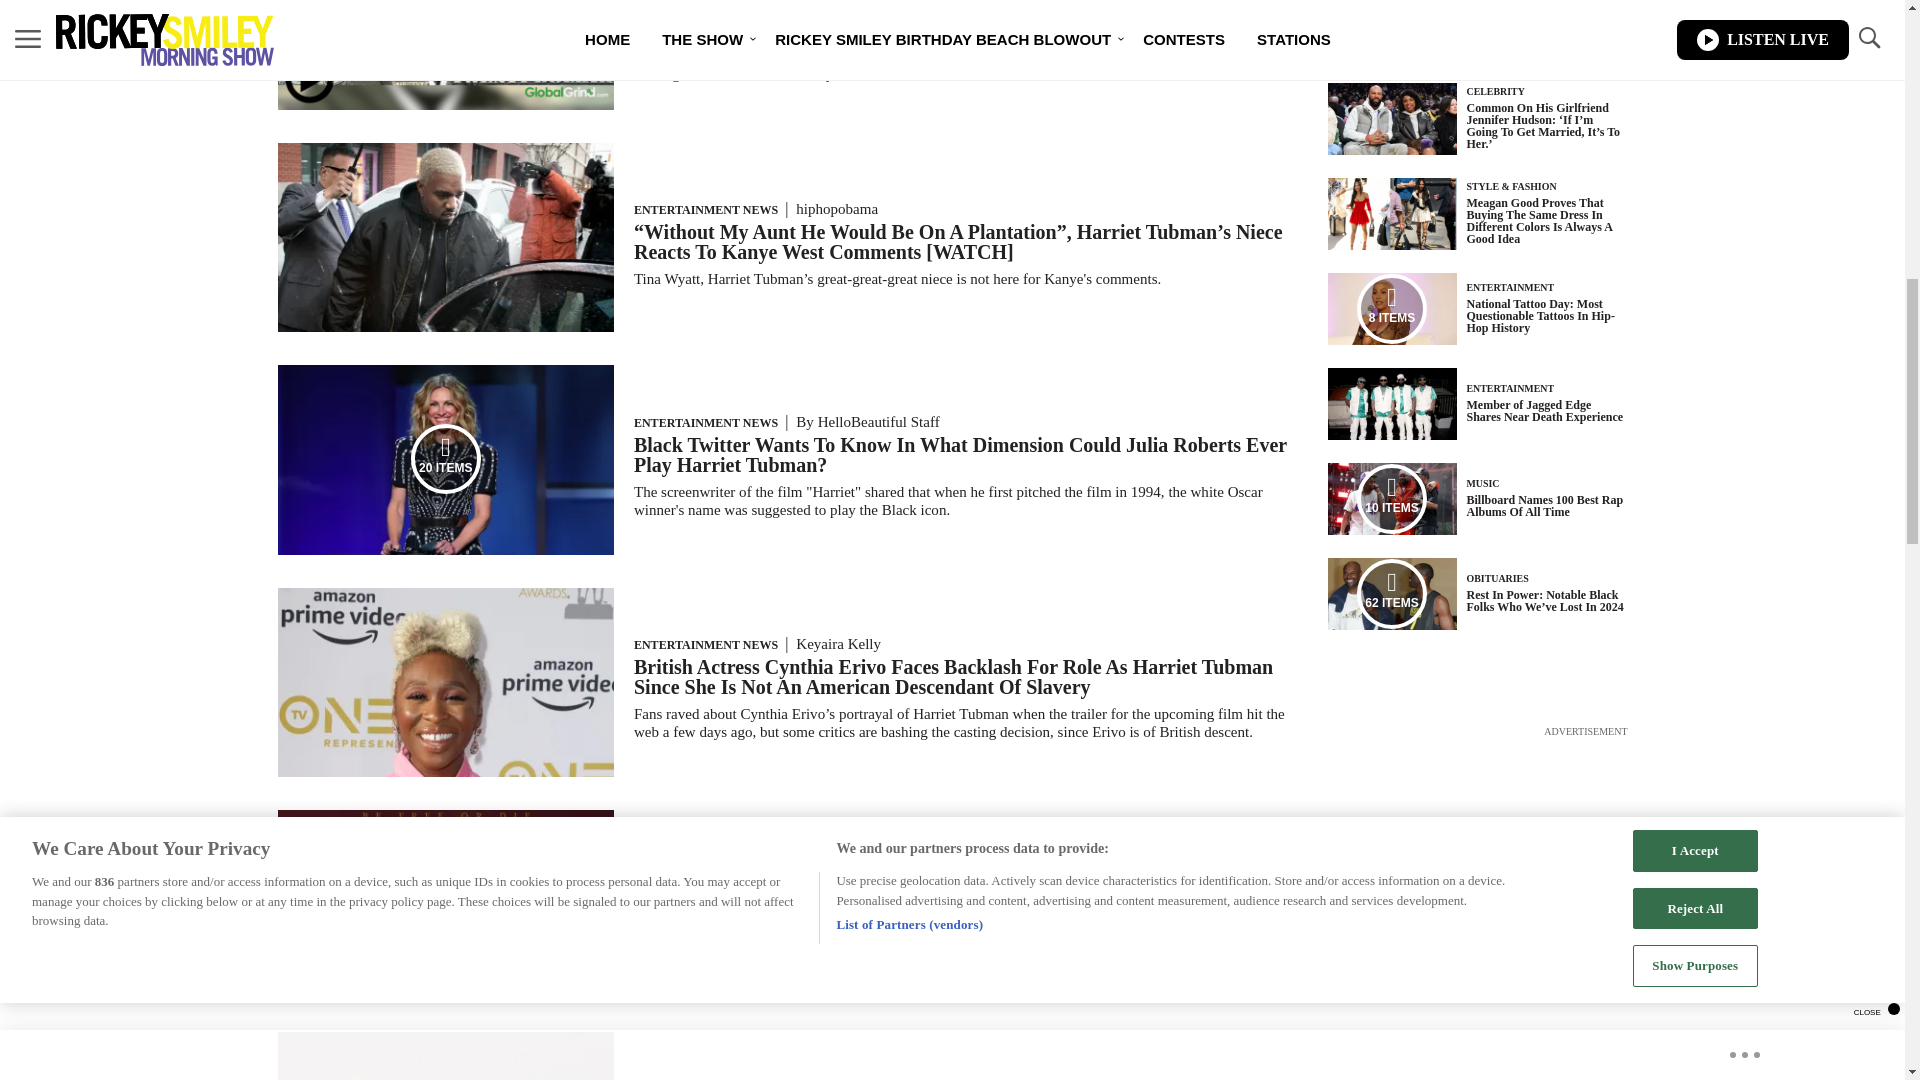 The width and height of the screenshot is (1920, 1080). What do you see at coordinates (446, 550) in the screenshot?
I see `20 ITEMS` at bounding box center [446, 550].